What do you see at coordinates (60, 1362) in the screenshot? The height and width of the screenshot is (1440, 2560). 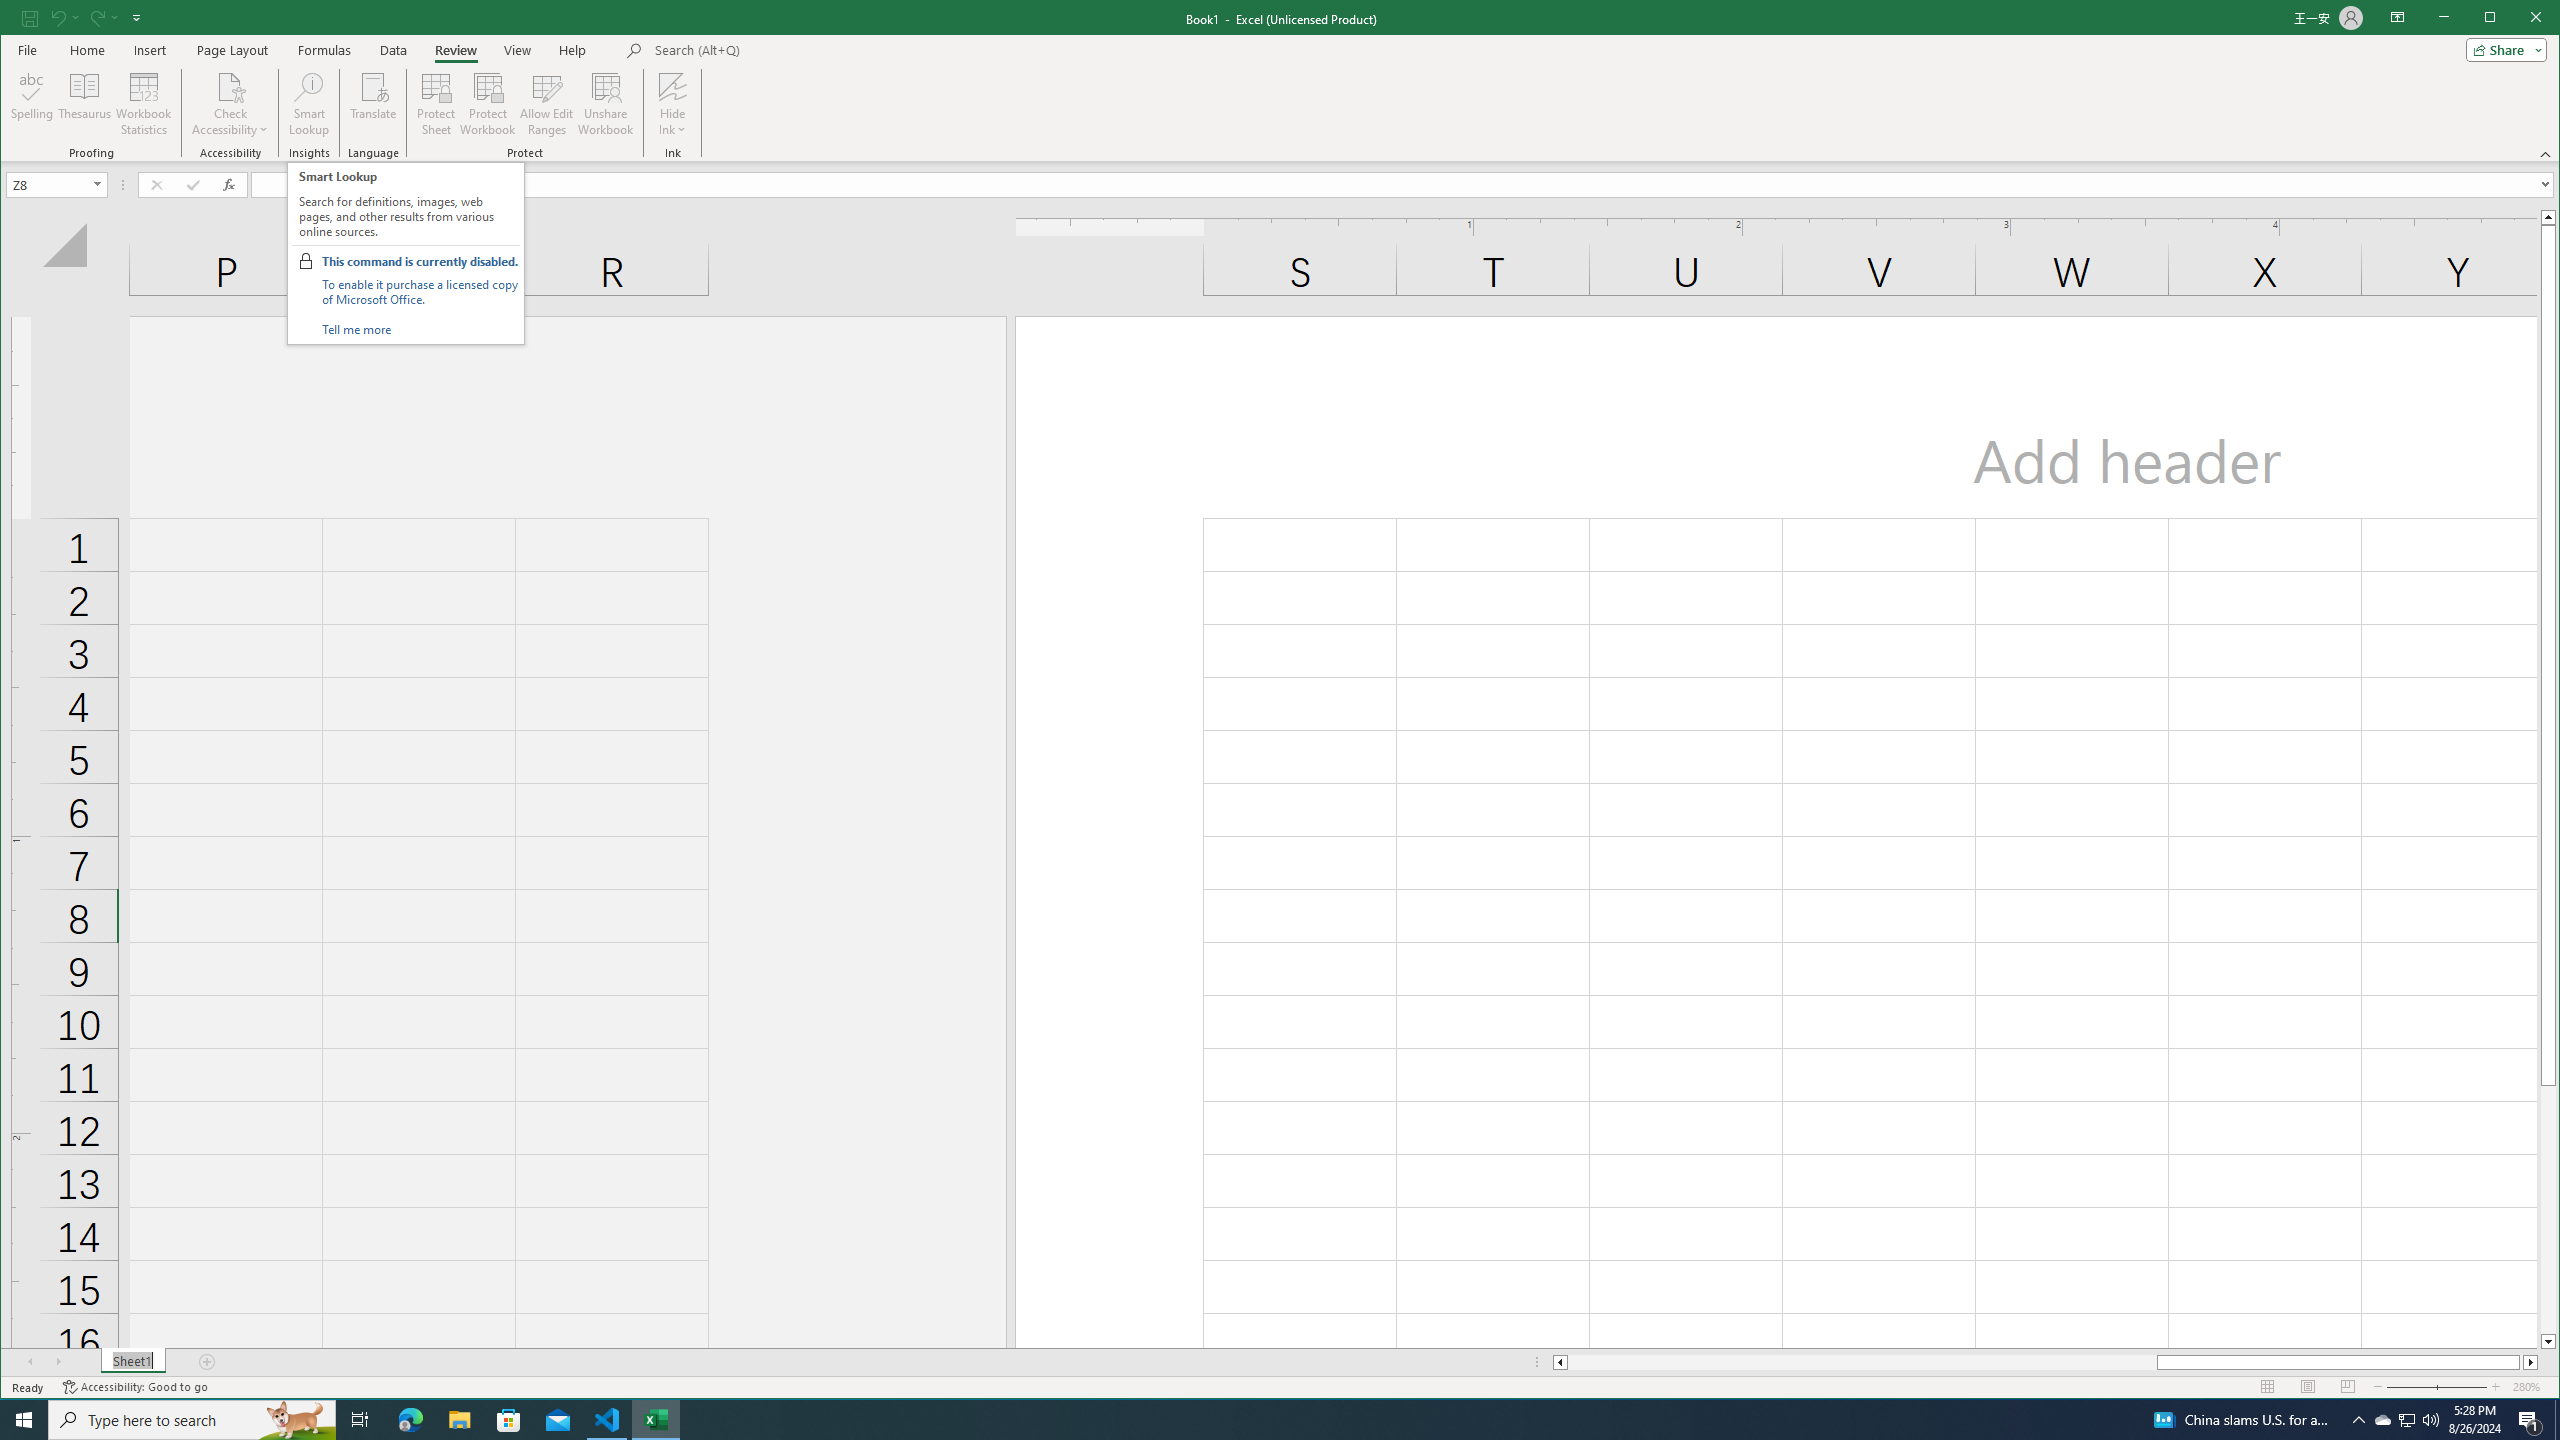 I see `Scroll Right` at bounding box center [60, 1362].